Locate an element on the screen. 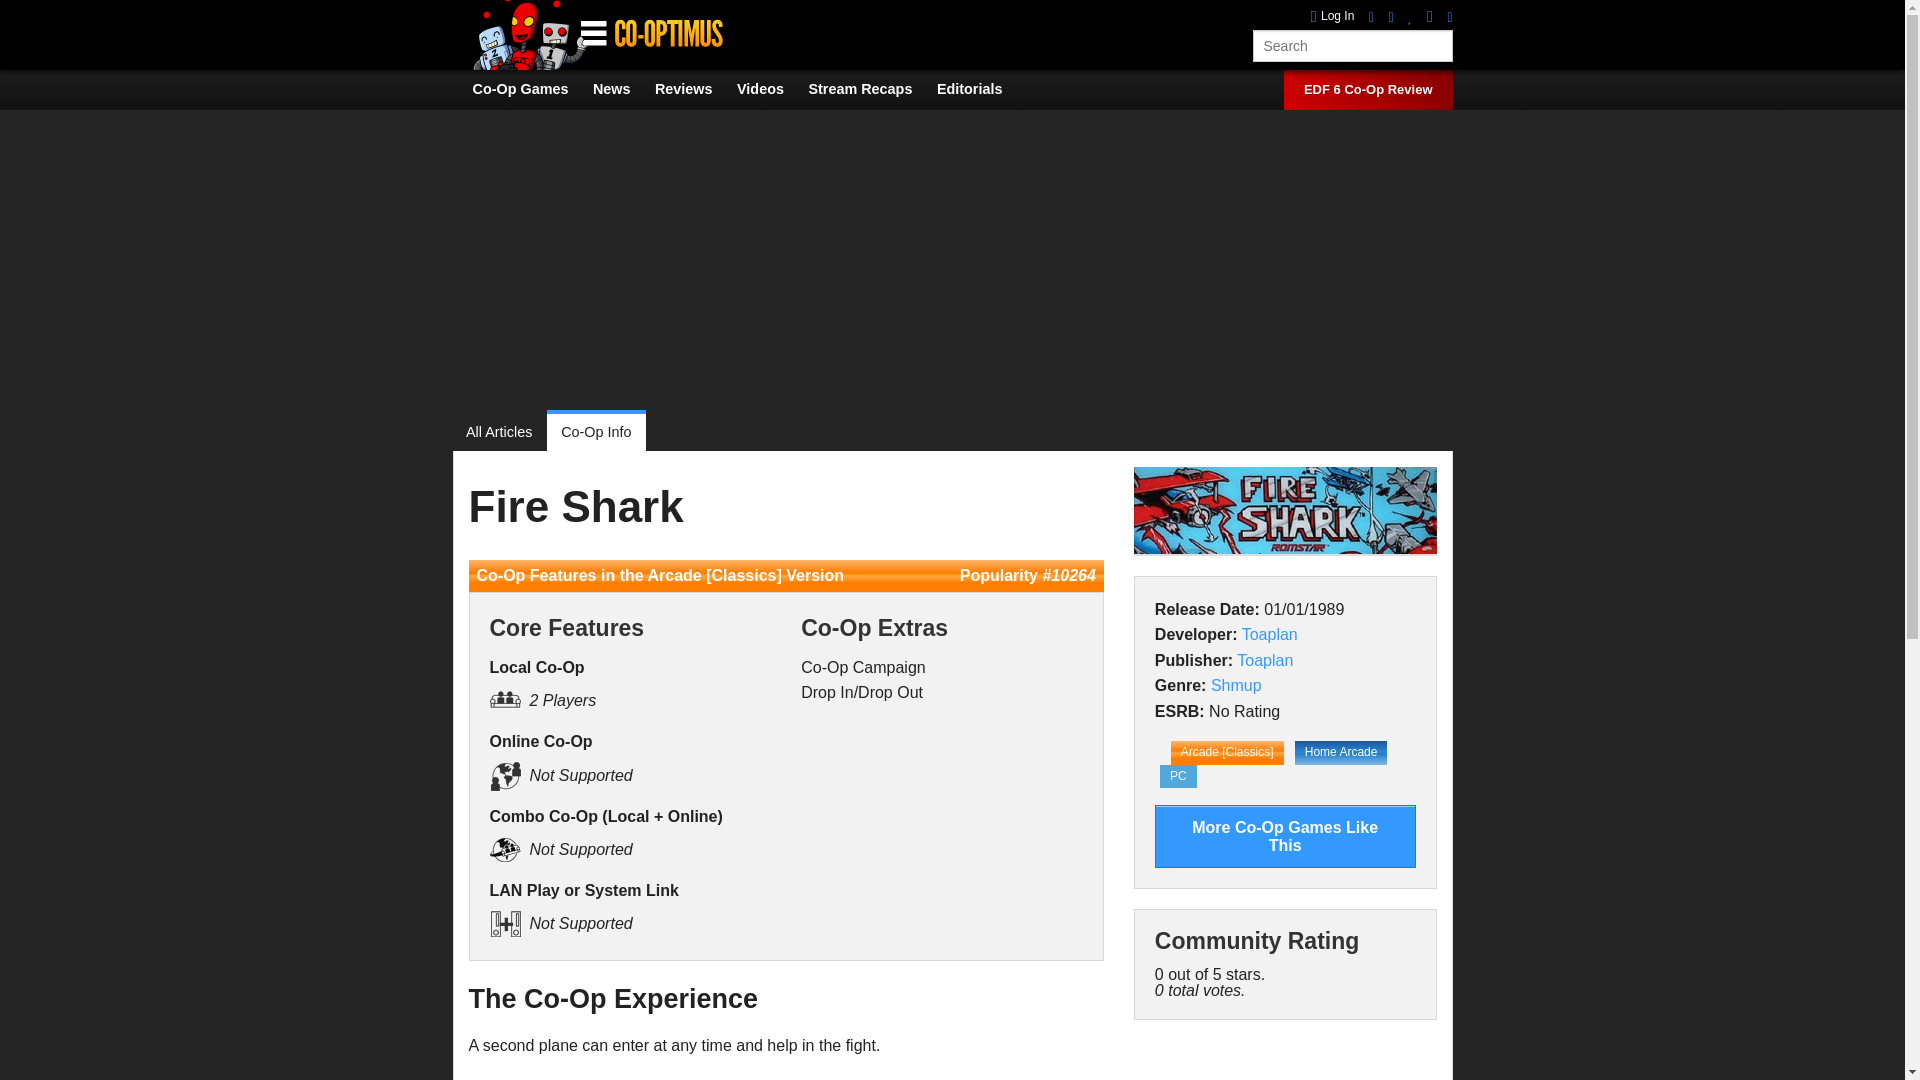 Image resolution: width=1920 pixels, height=1080 pixels. Toaplan is located at coordinates (1270, 634).